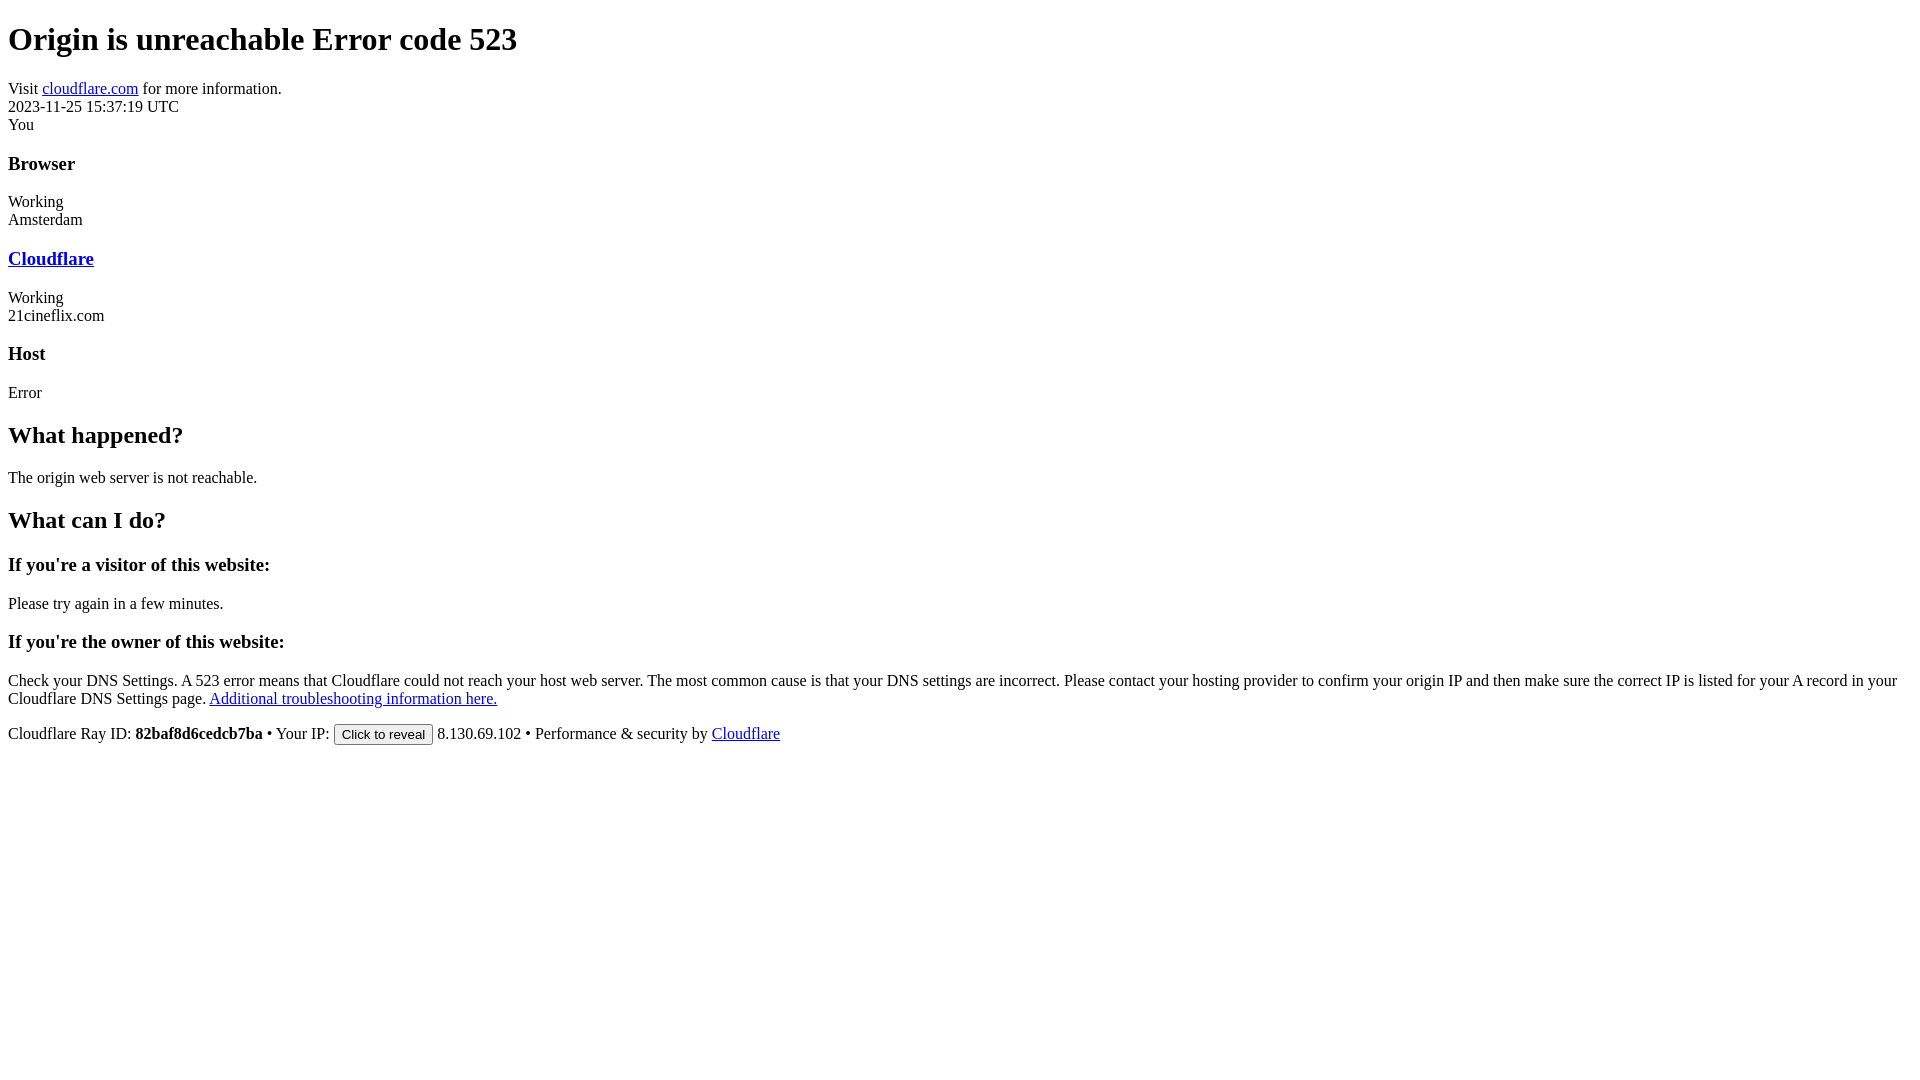  Describe the element at coordinates (384, 734) in the screenshot. I see `Click to reveal` at that location.